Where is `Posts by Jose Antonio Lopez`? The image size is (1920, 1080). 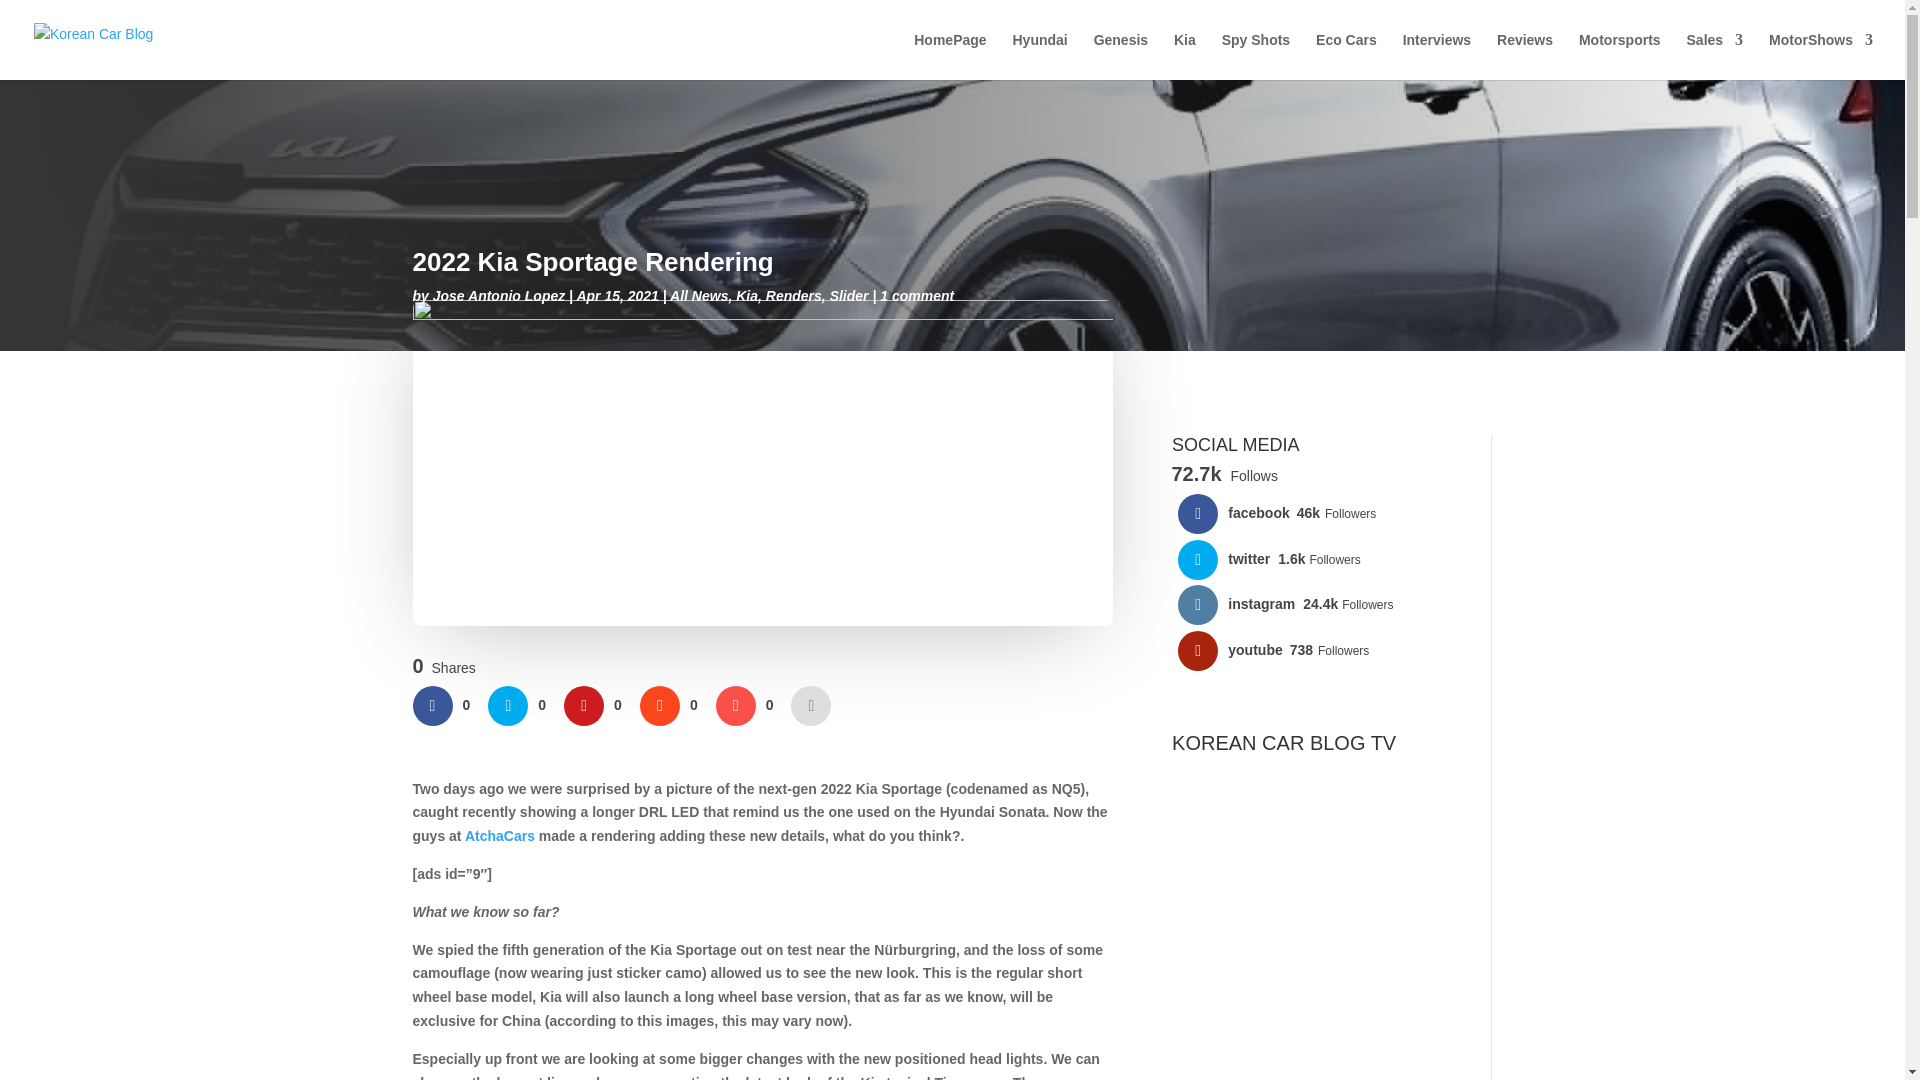 Posts by Jose Antonio Lopez is located at coordinates (498, 296).